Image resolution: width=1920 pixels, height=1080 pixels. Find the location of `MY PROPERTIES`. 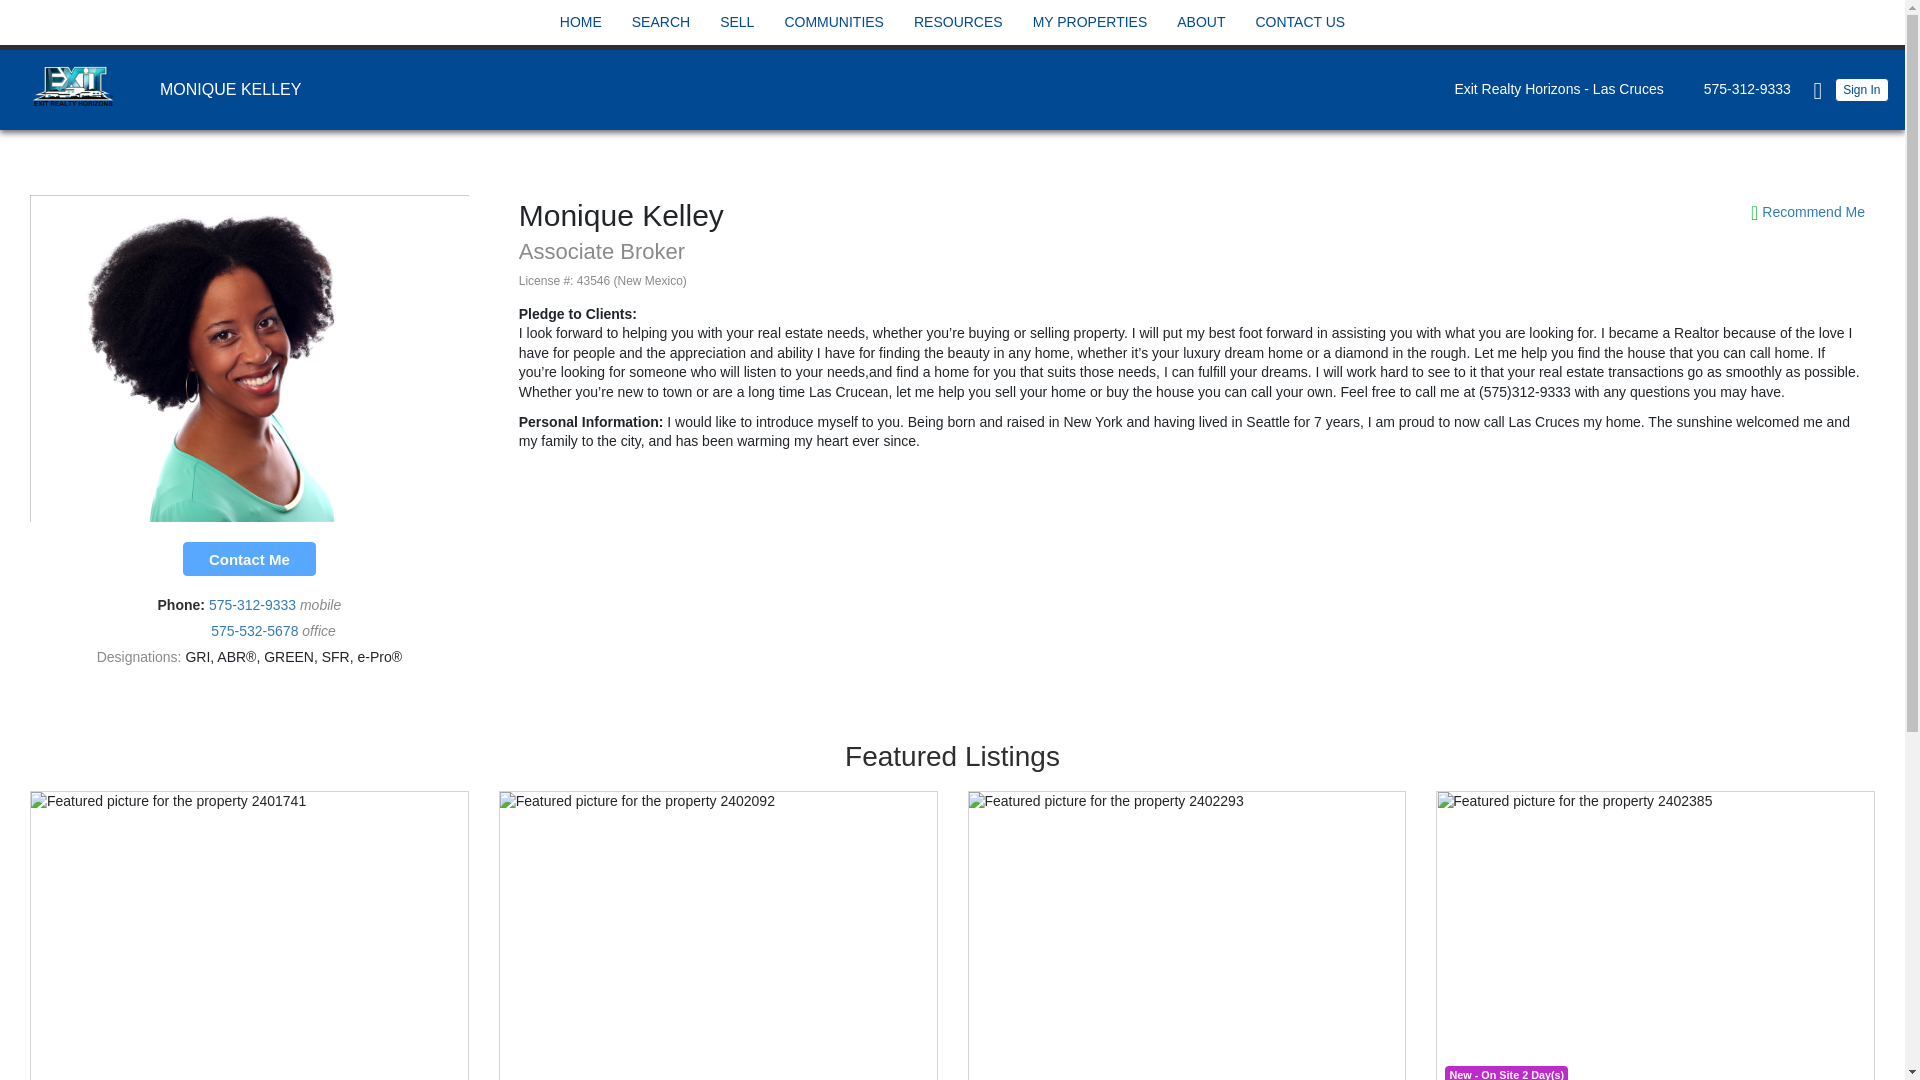

MY PROPERTIES is located at coordinates (1090, 23).